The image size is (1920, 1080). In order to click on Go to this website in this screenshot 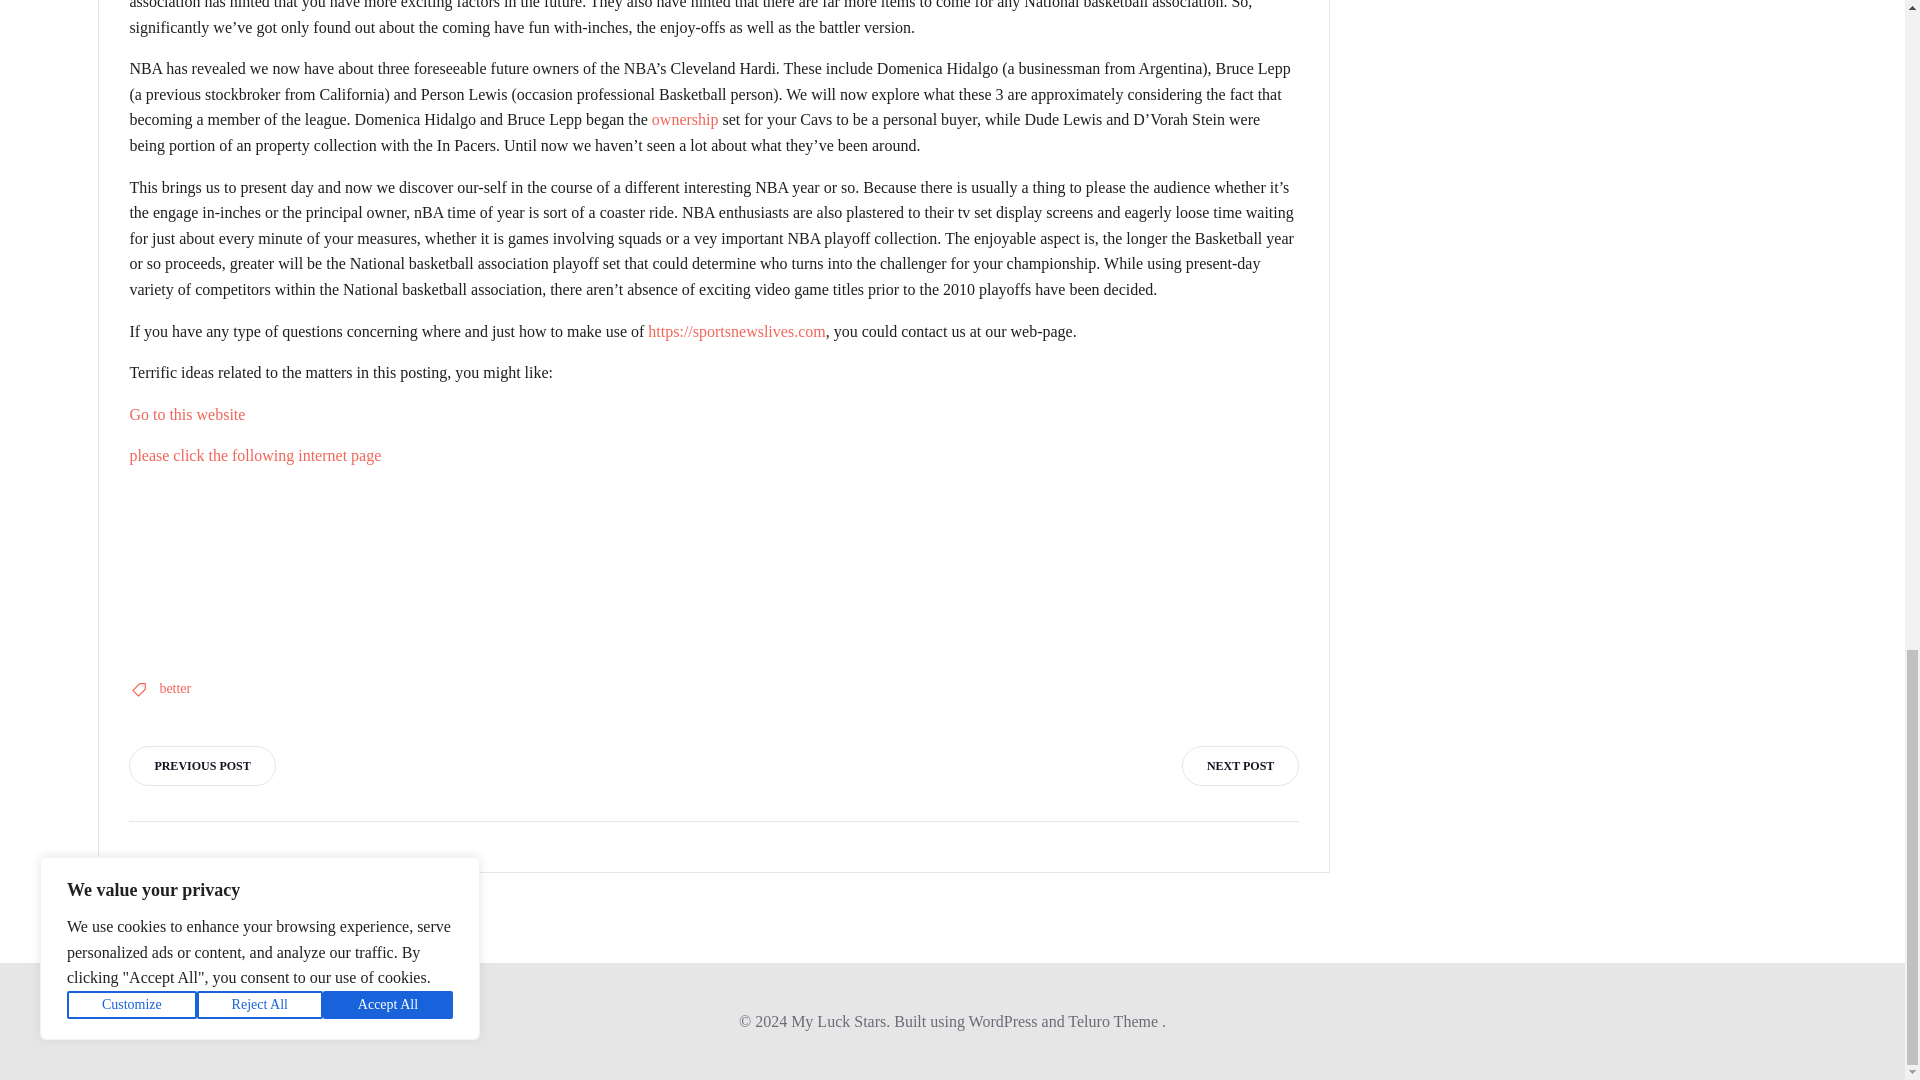, I will do `click(186, 414)`.